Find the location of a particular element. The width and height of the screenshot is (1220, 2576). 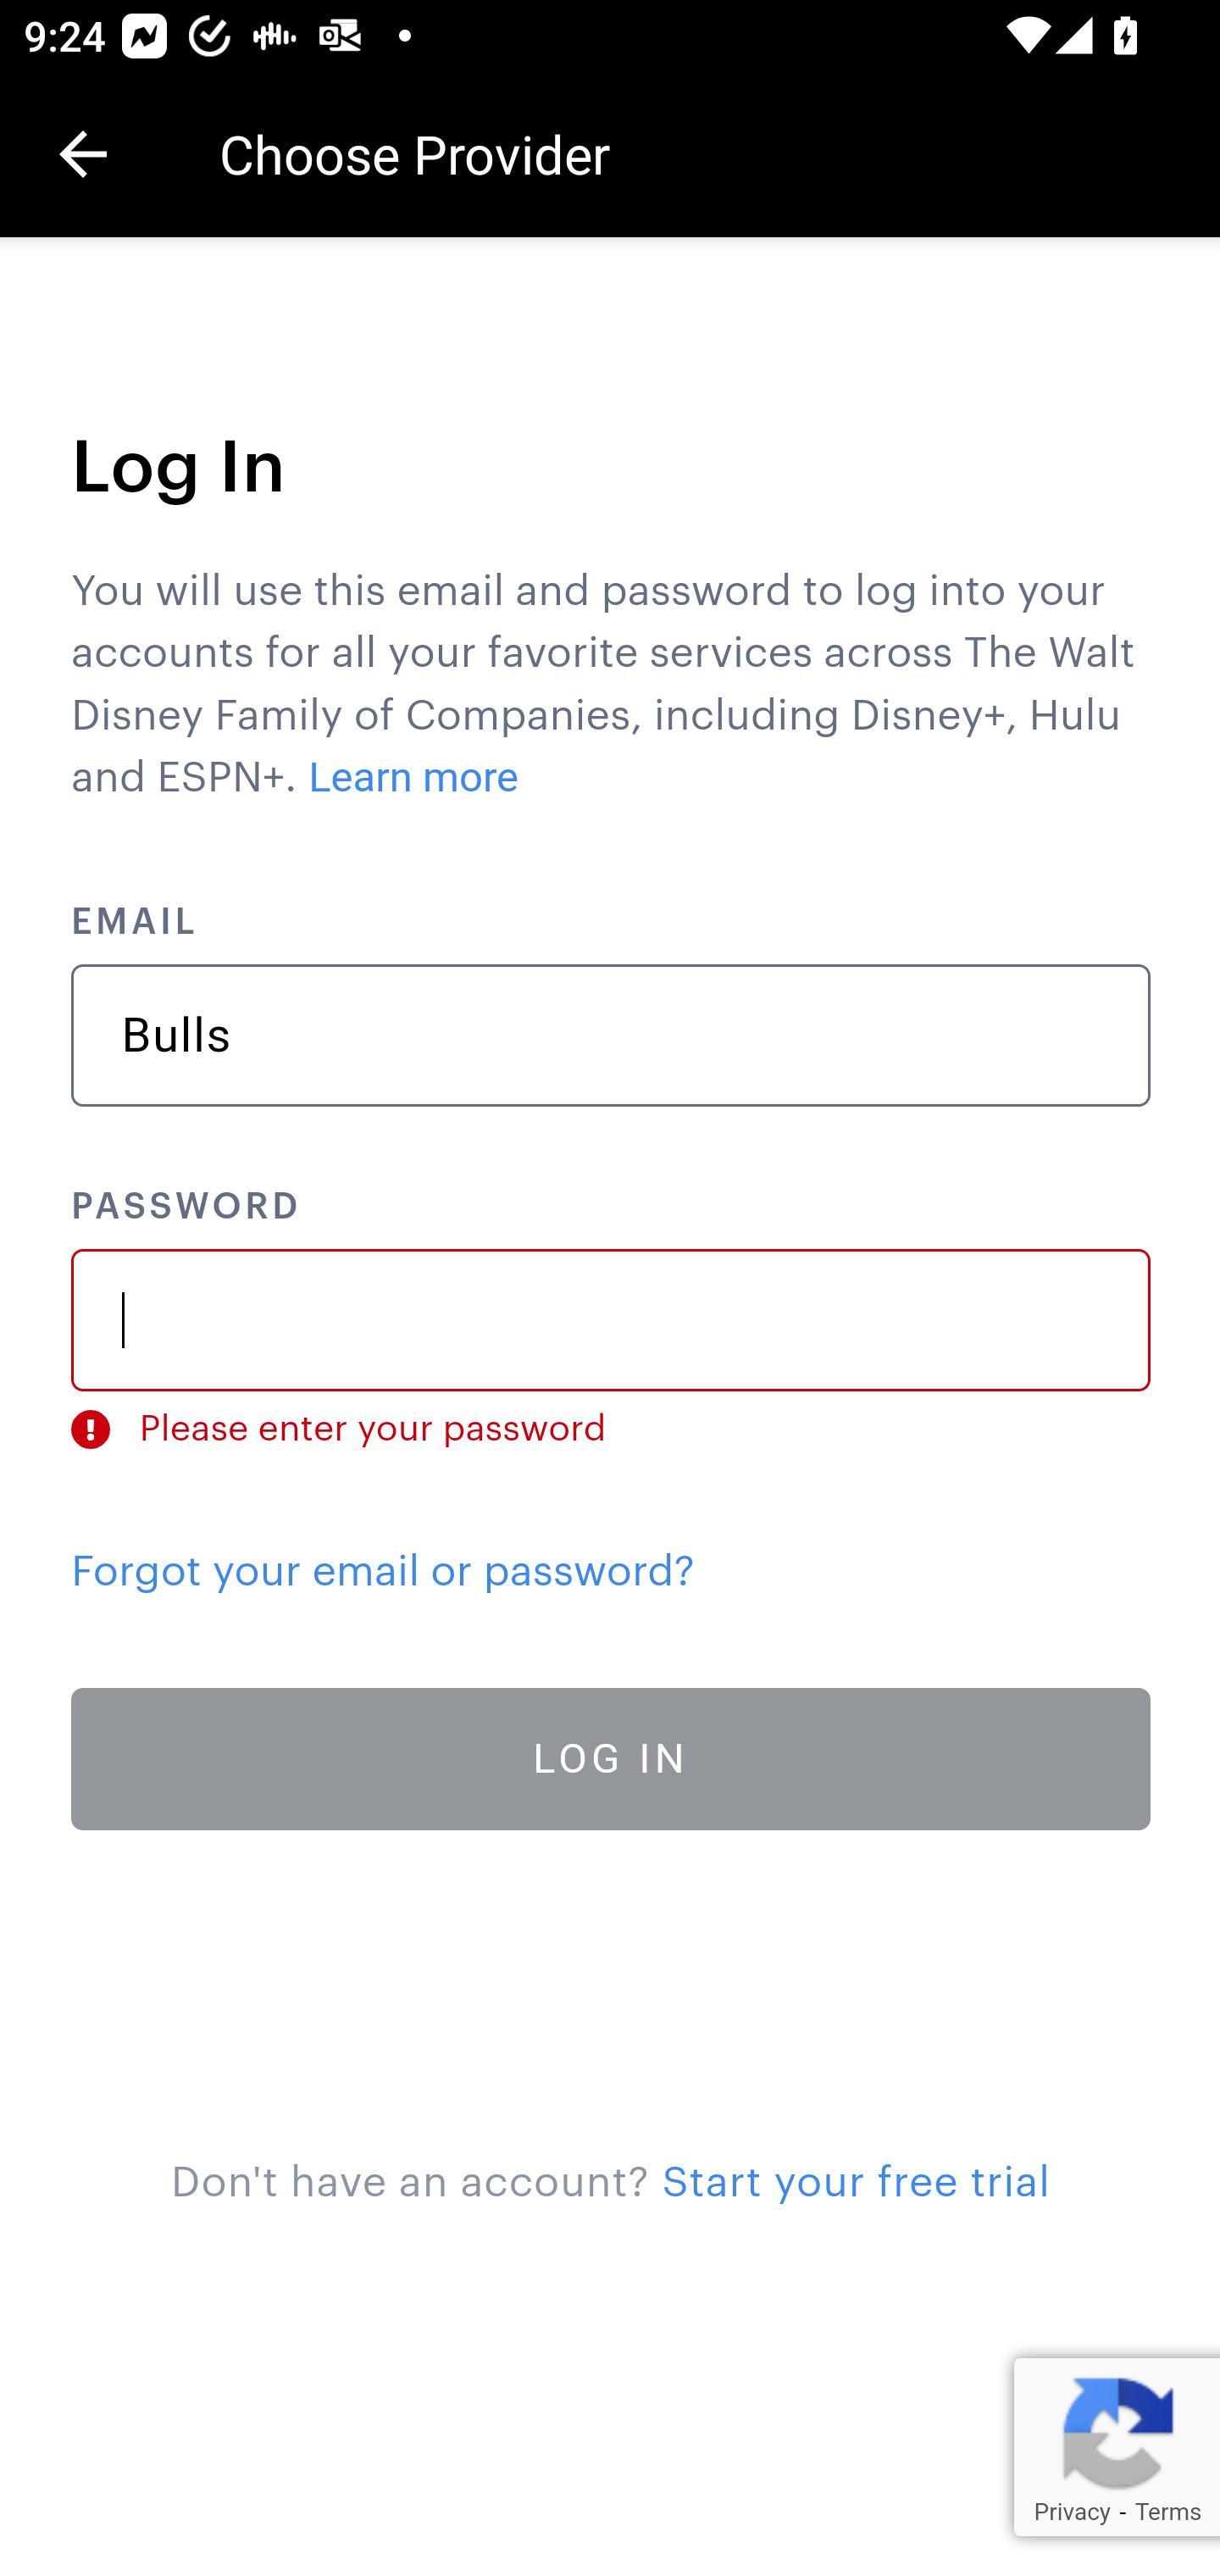

LOG IN is located at coordinates (612, 1759).